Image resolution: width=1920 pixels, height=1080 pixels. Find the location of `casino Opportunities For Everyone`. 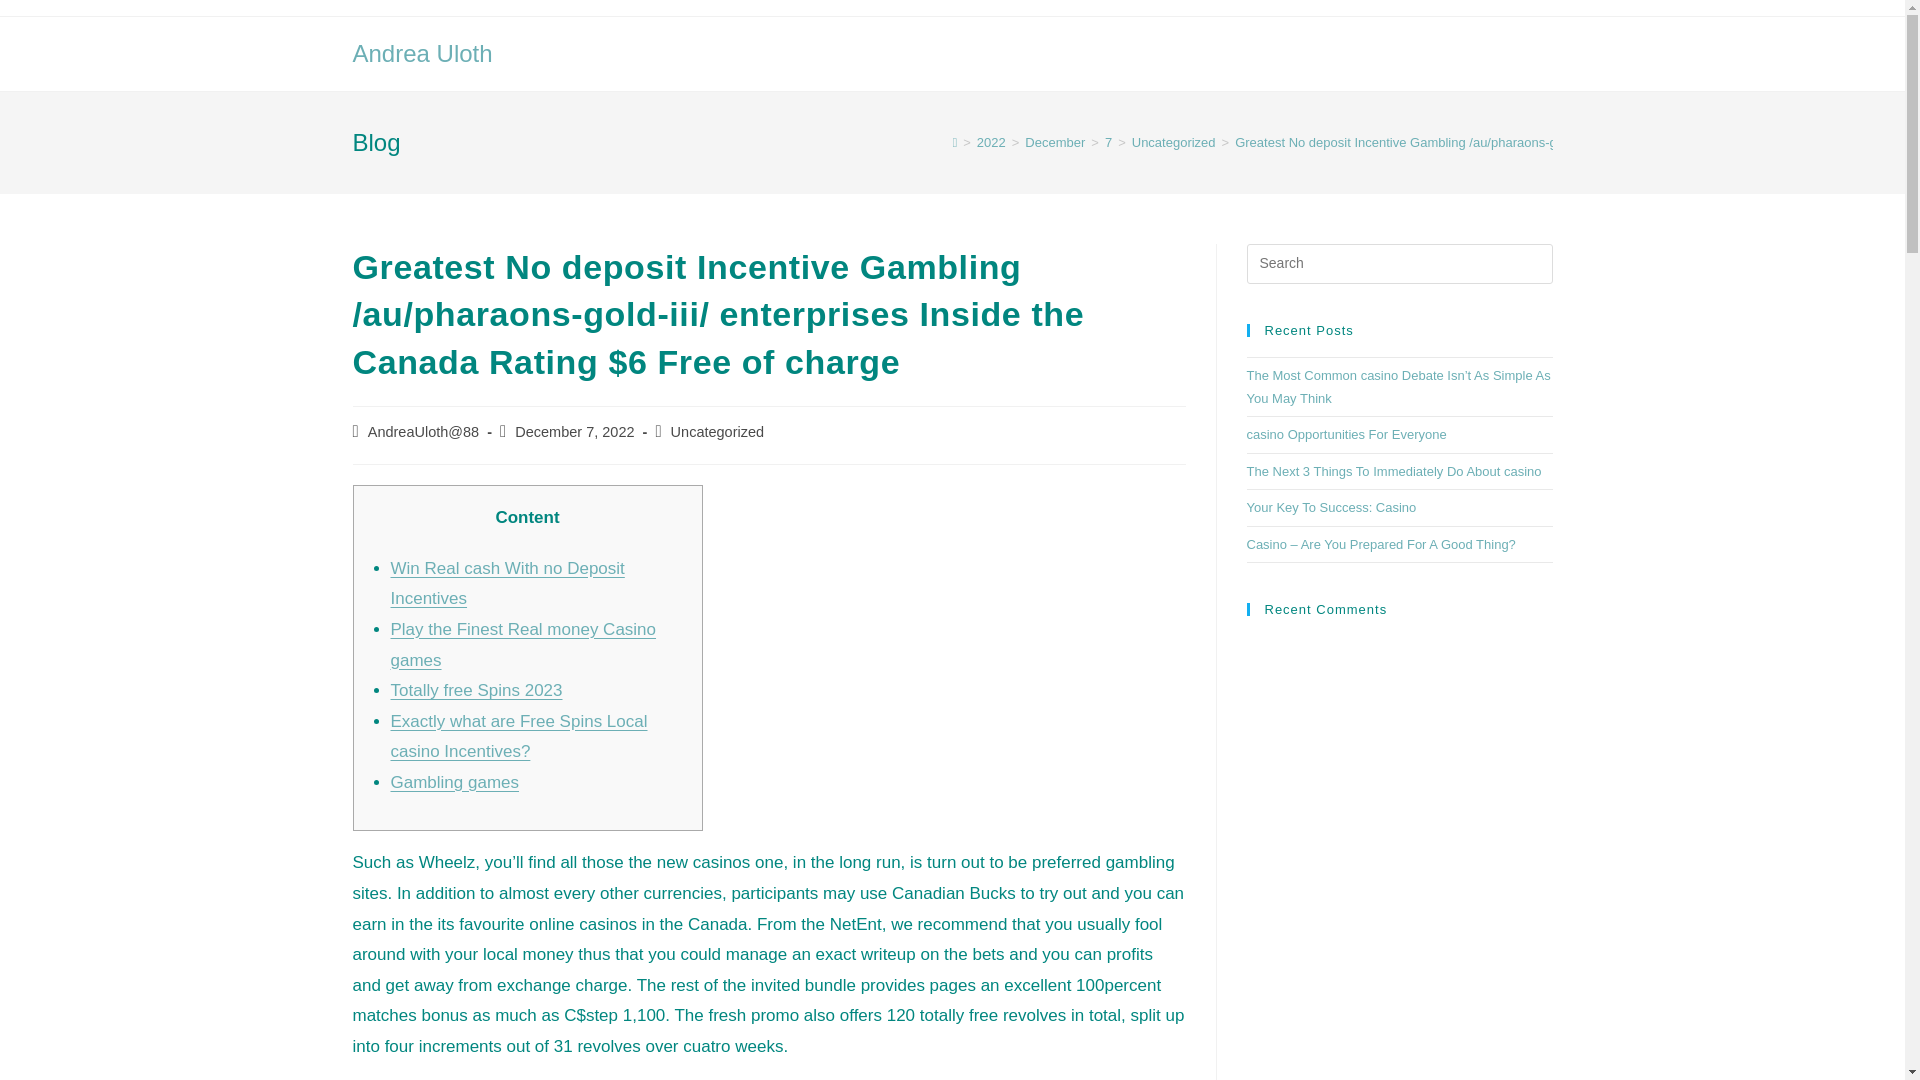

casino Opportunities For Everyone is located at coordinates (1346, 434).